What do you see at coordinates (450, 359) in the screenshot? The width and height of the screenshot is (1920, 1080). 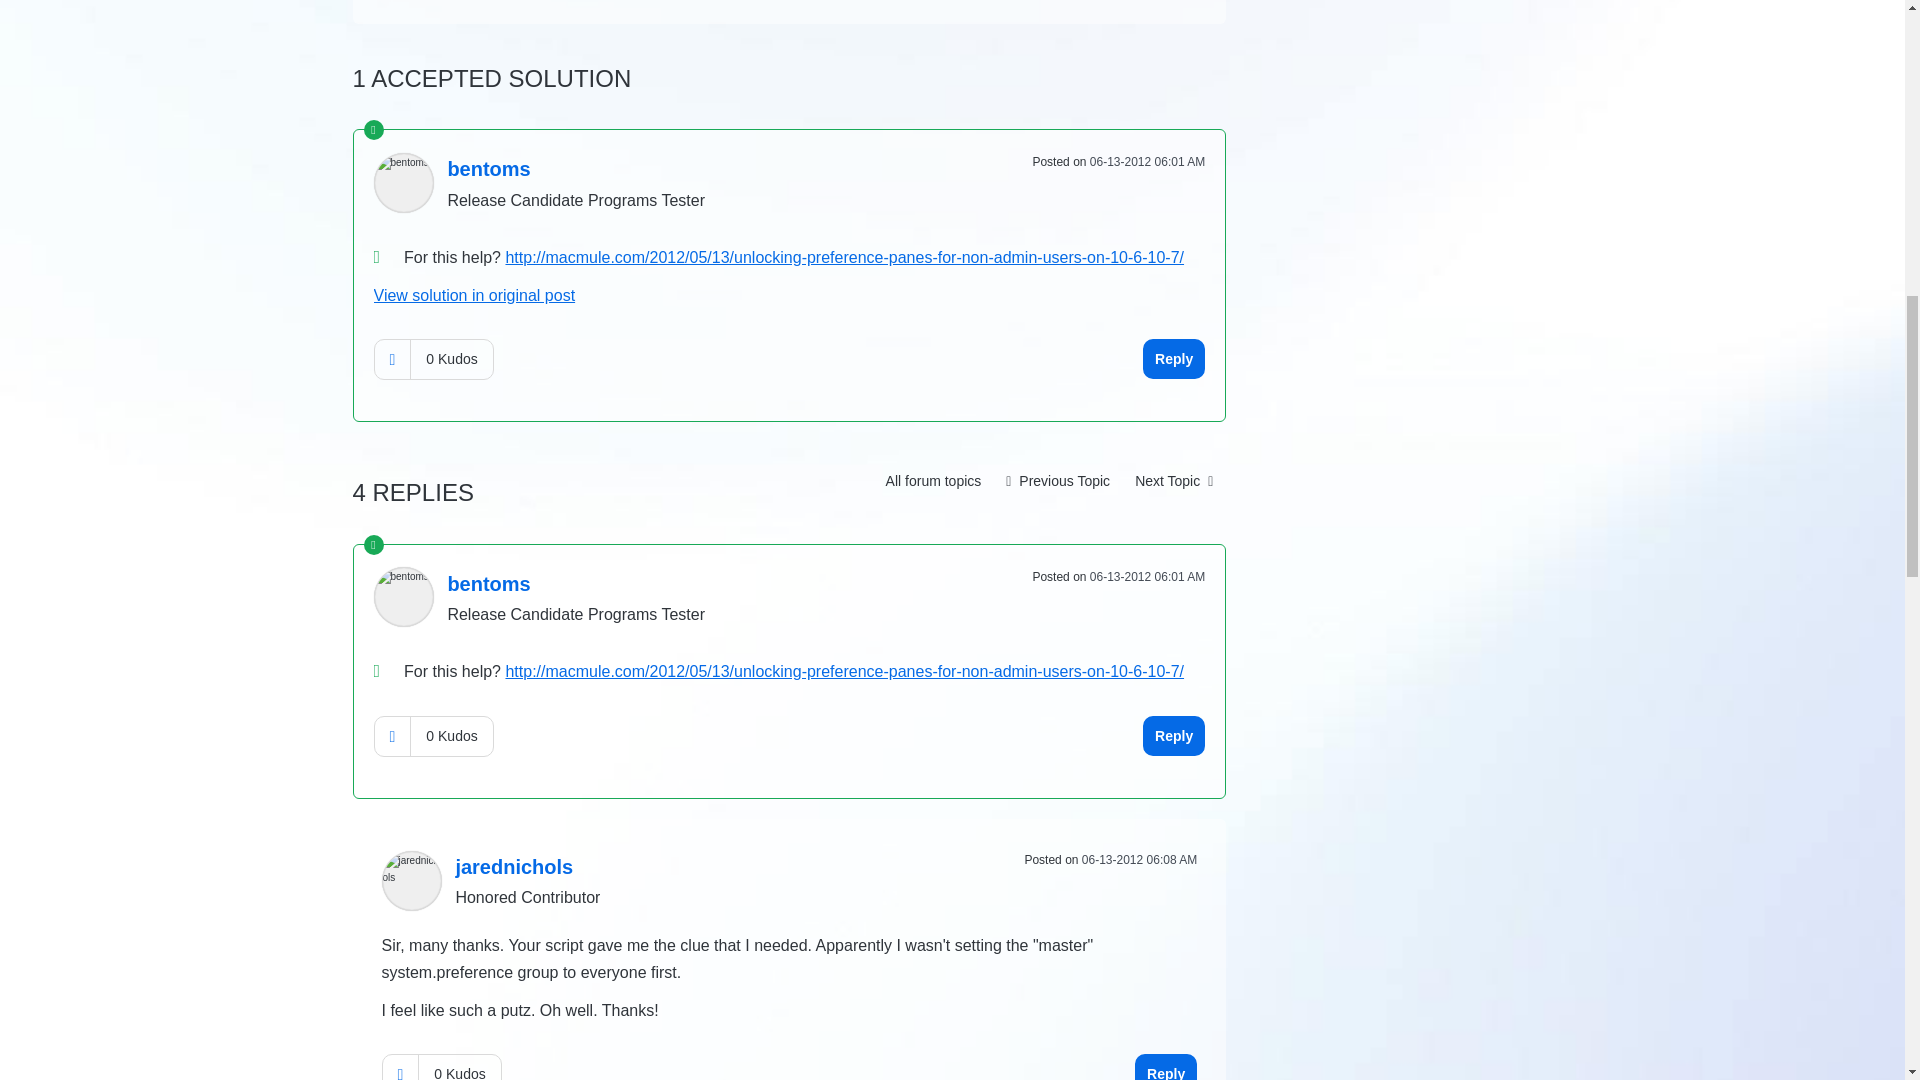 I see `The total number of kudos this post has received.` at bounding box center [450, 359].